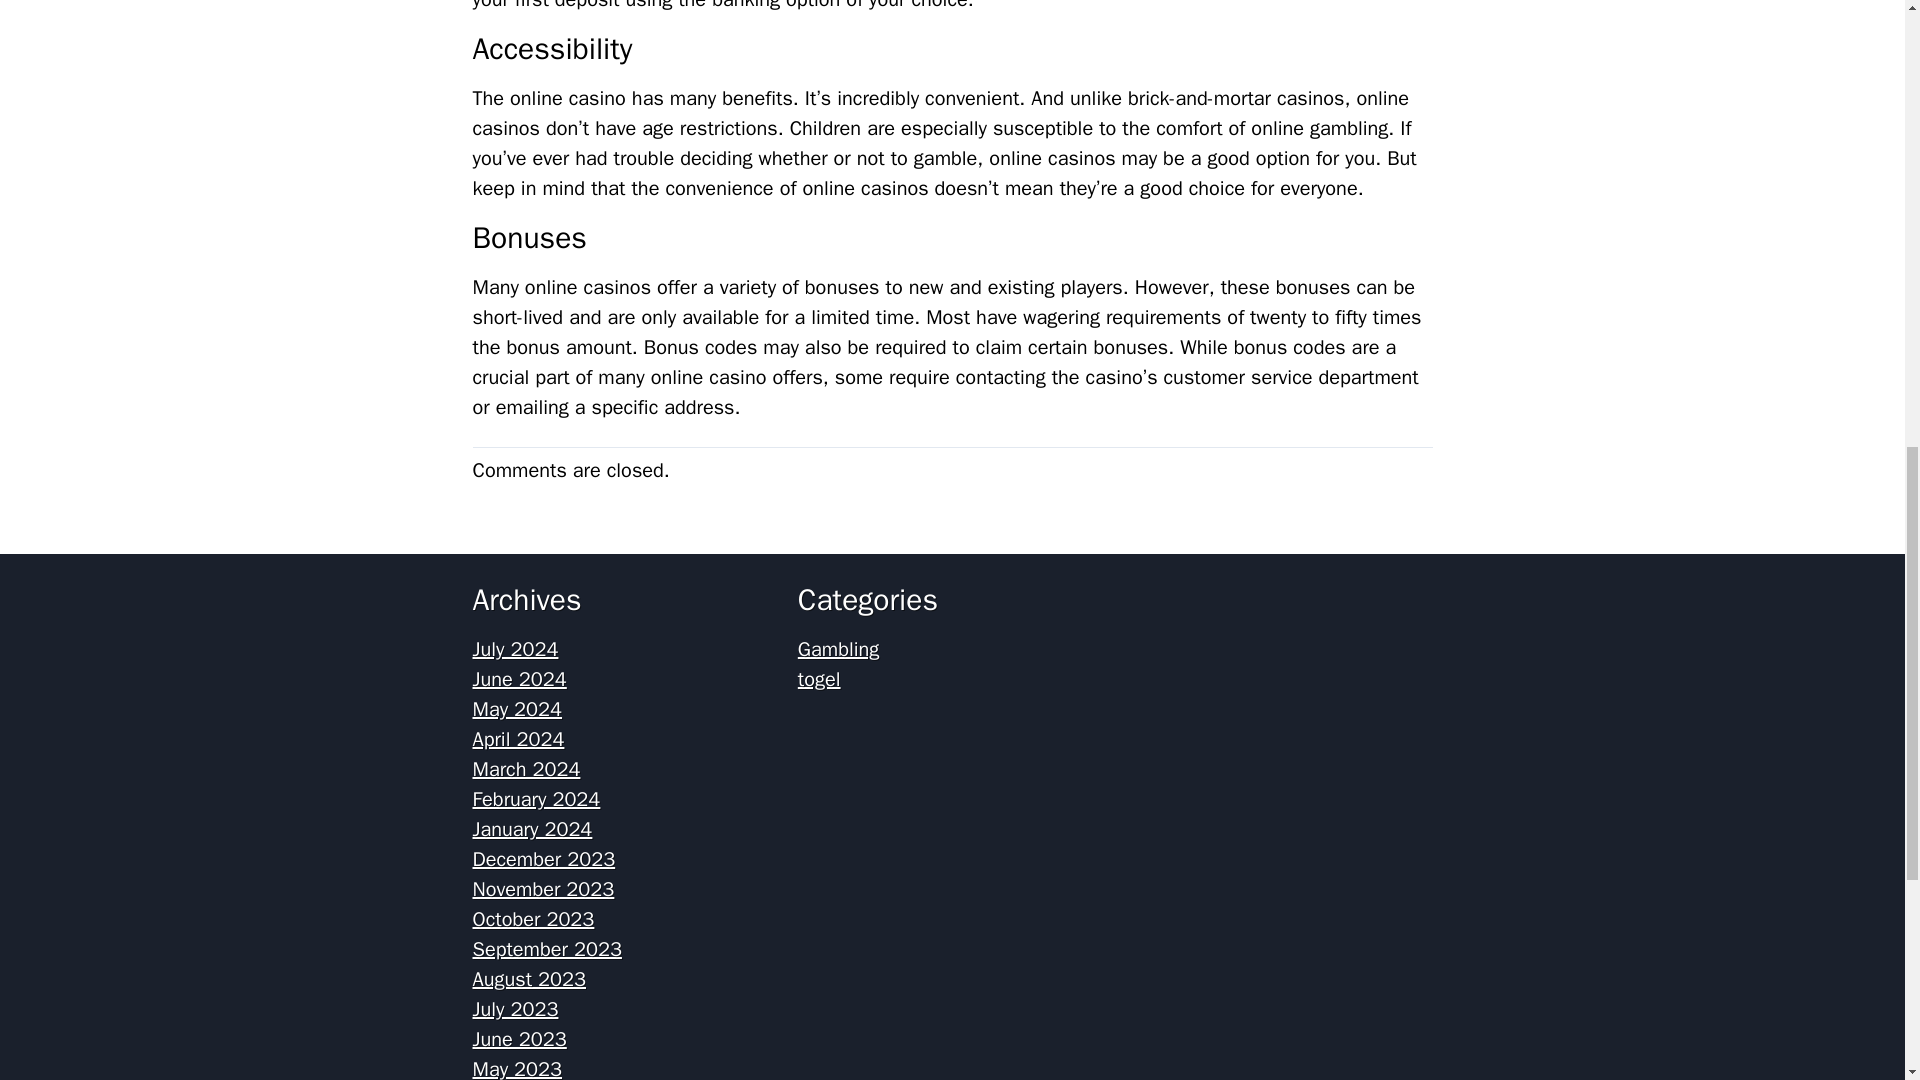 The width and height of the screenshot is (1920, 1080). What do you see at coordinates (543, 858) in the screenshot?
I see `December 2023` at bounding box center [543, 858].